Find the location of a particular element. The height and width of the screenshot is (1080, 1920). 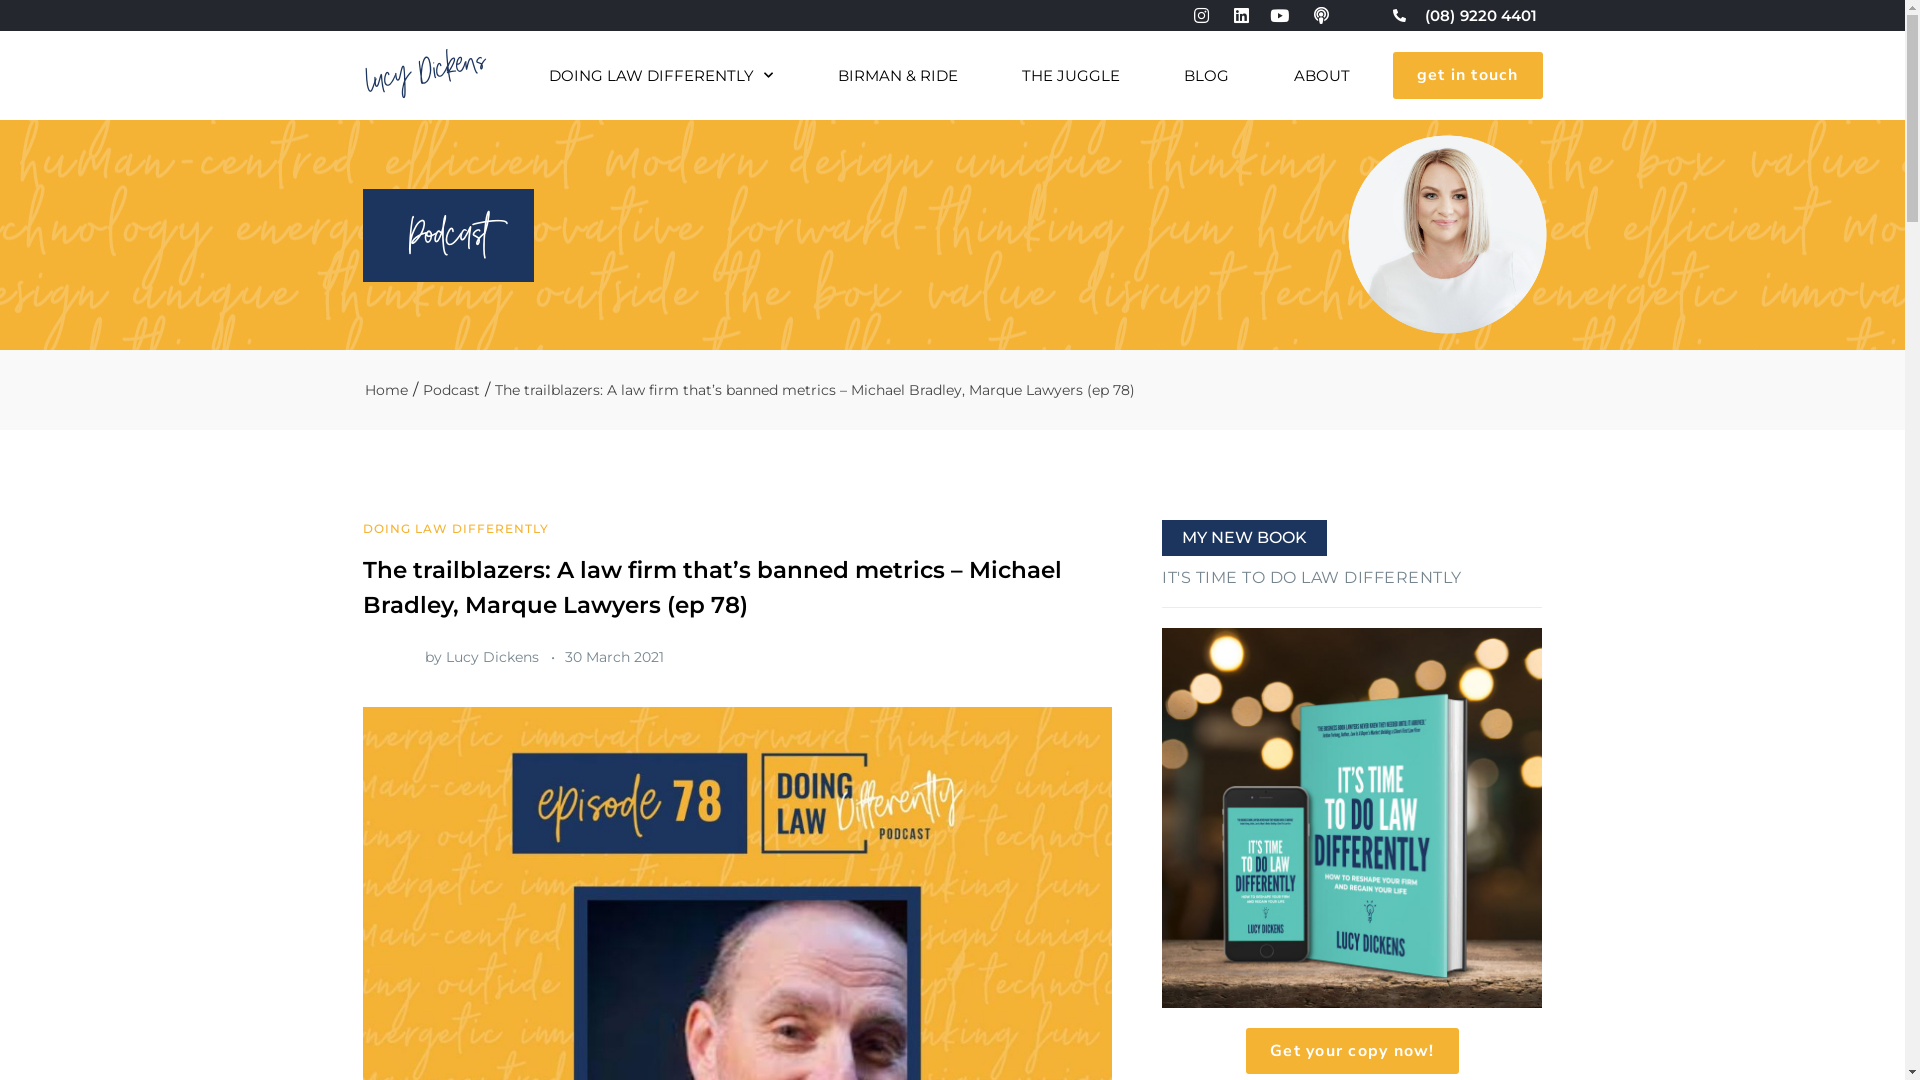

THE JUGGLE is located at coordinates (1070, 76).